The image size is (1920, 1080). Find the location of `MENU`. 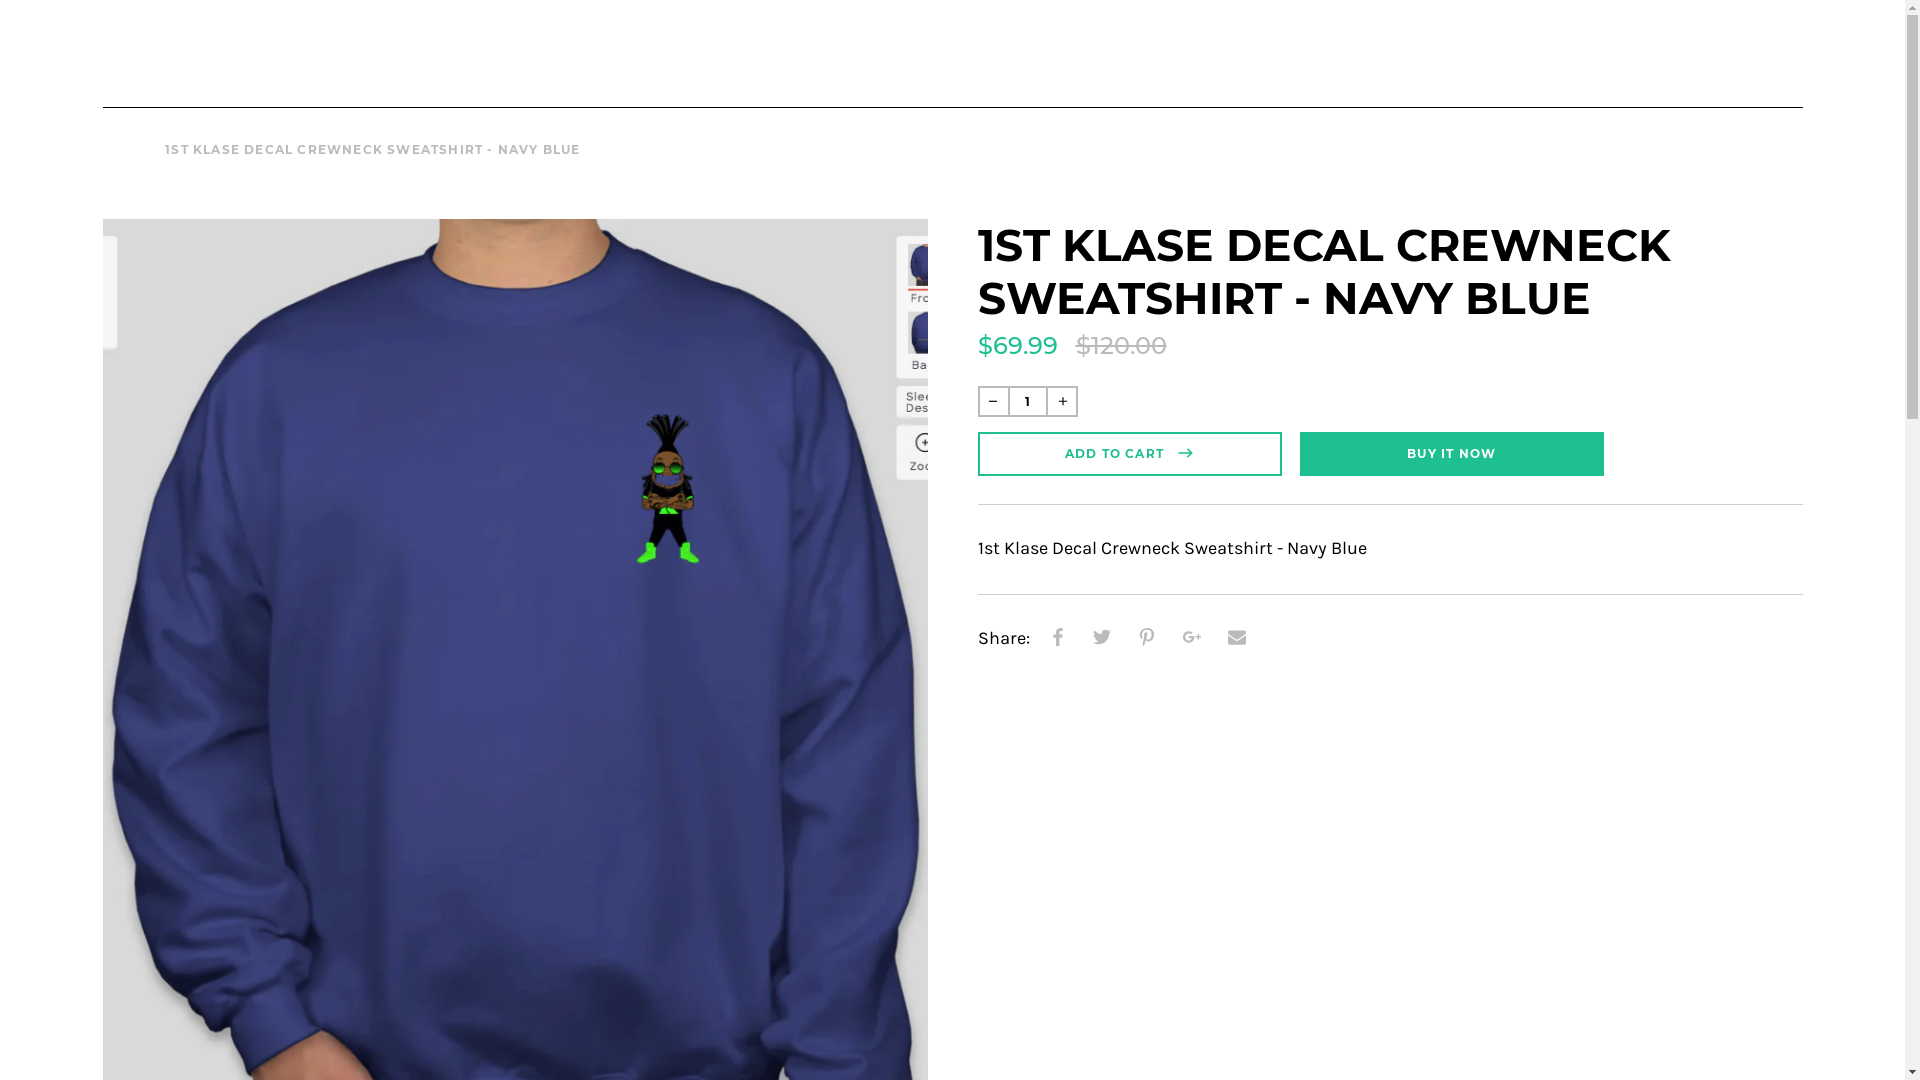

MENU is located at coordinates (136, 51).